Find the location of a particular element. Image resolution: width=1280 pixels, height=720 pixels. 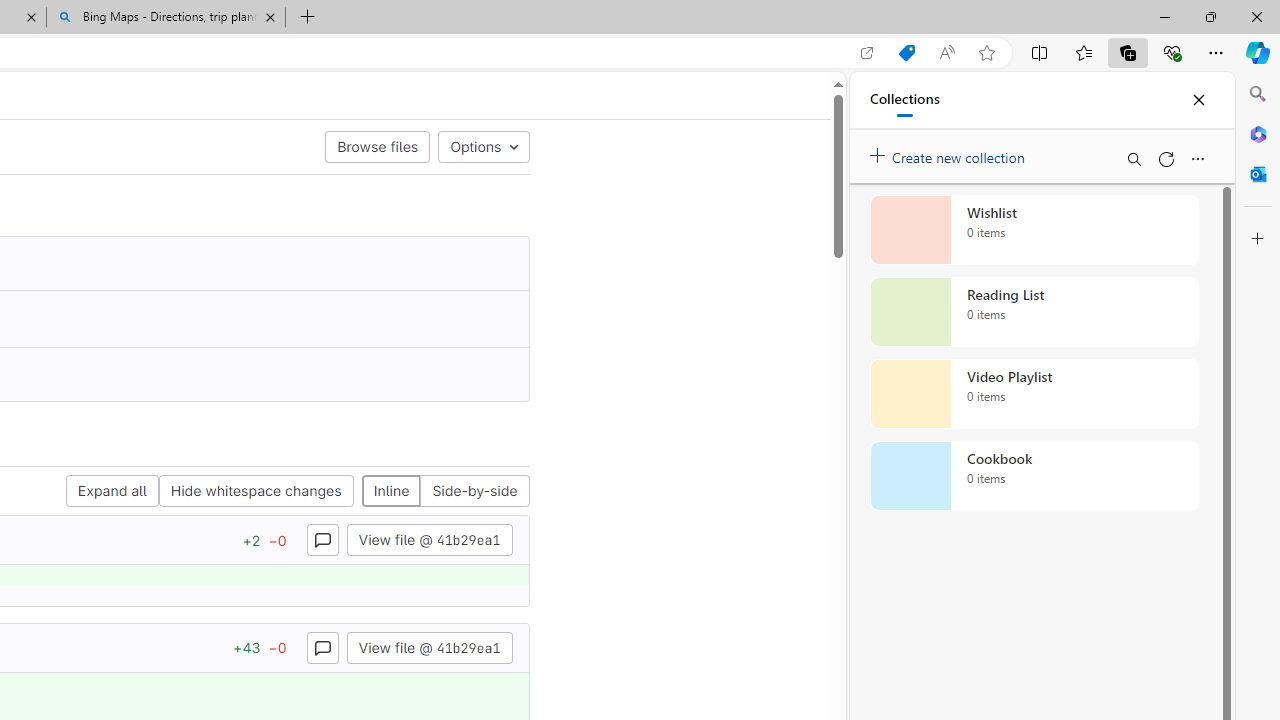

Reading List collection, 0 items is located at coordinates (1034, 312).